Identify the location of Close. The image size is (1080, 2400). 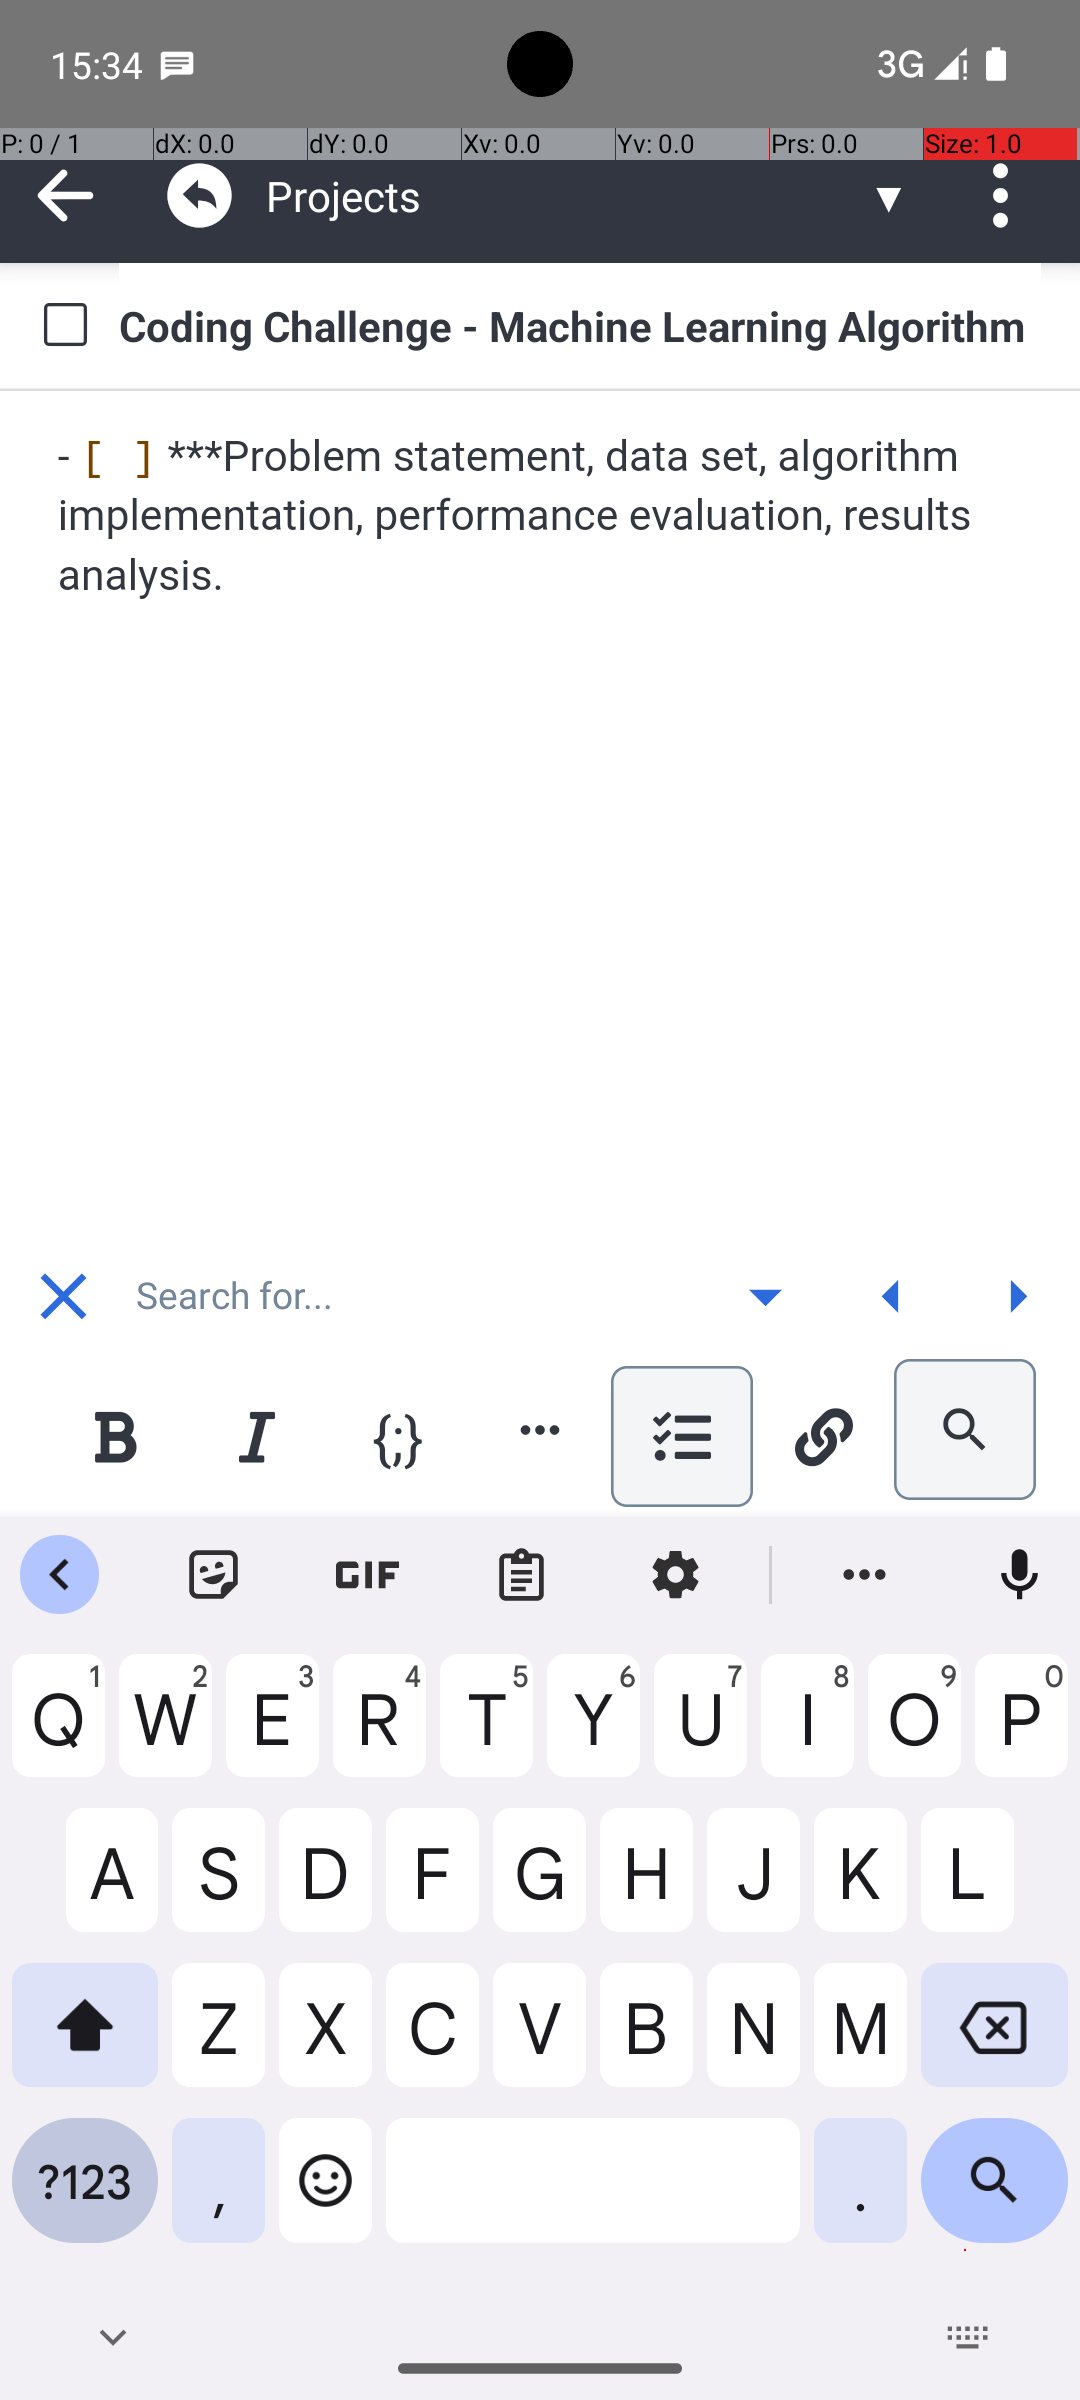
(63, 1296).